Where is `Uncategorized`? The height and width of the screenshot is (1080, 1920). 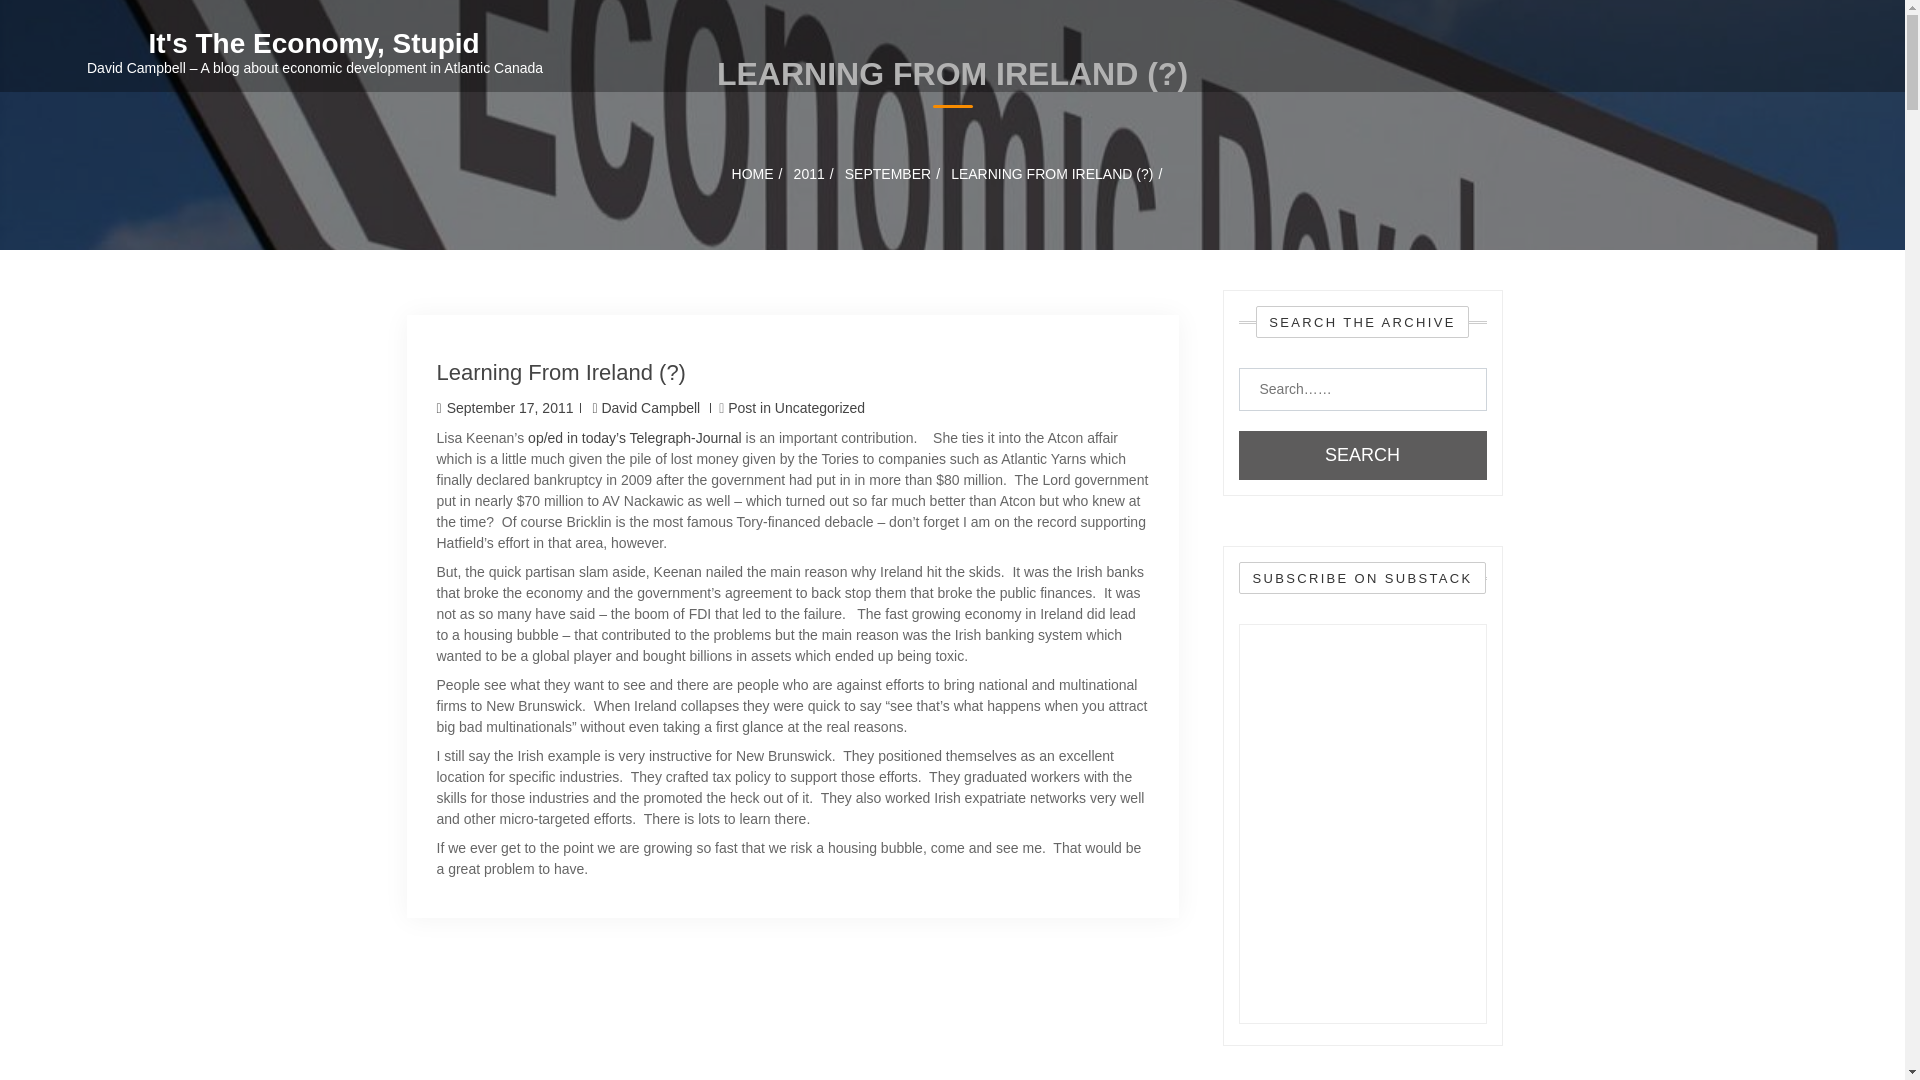
Uncategorized is located at coordinates (820, 407).